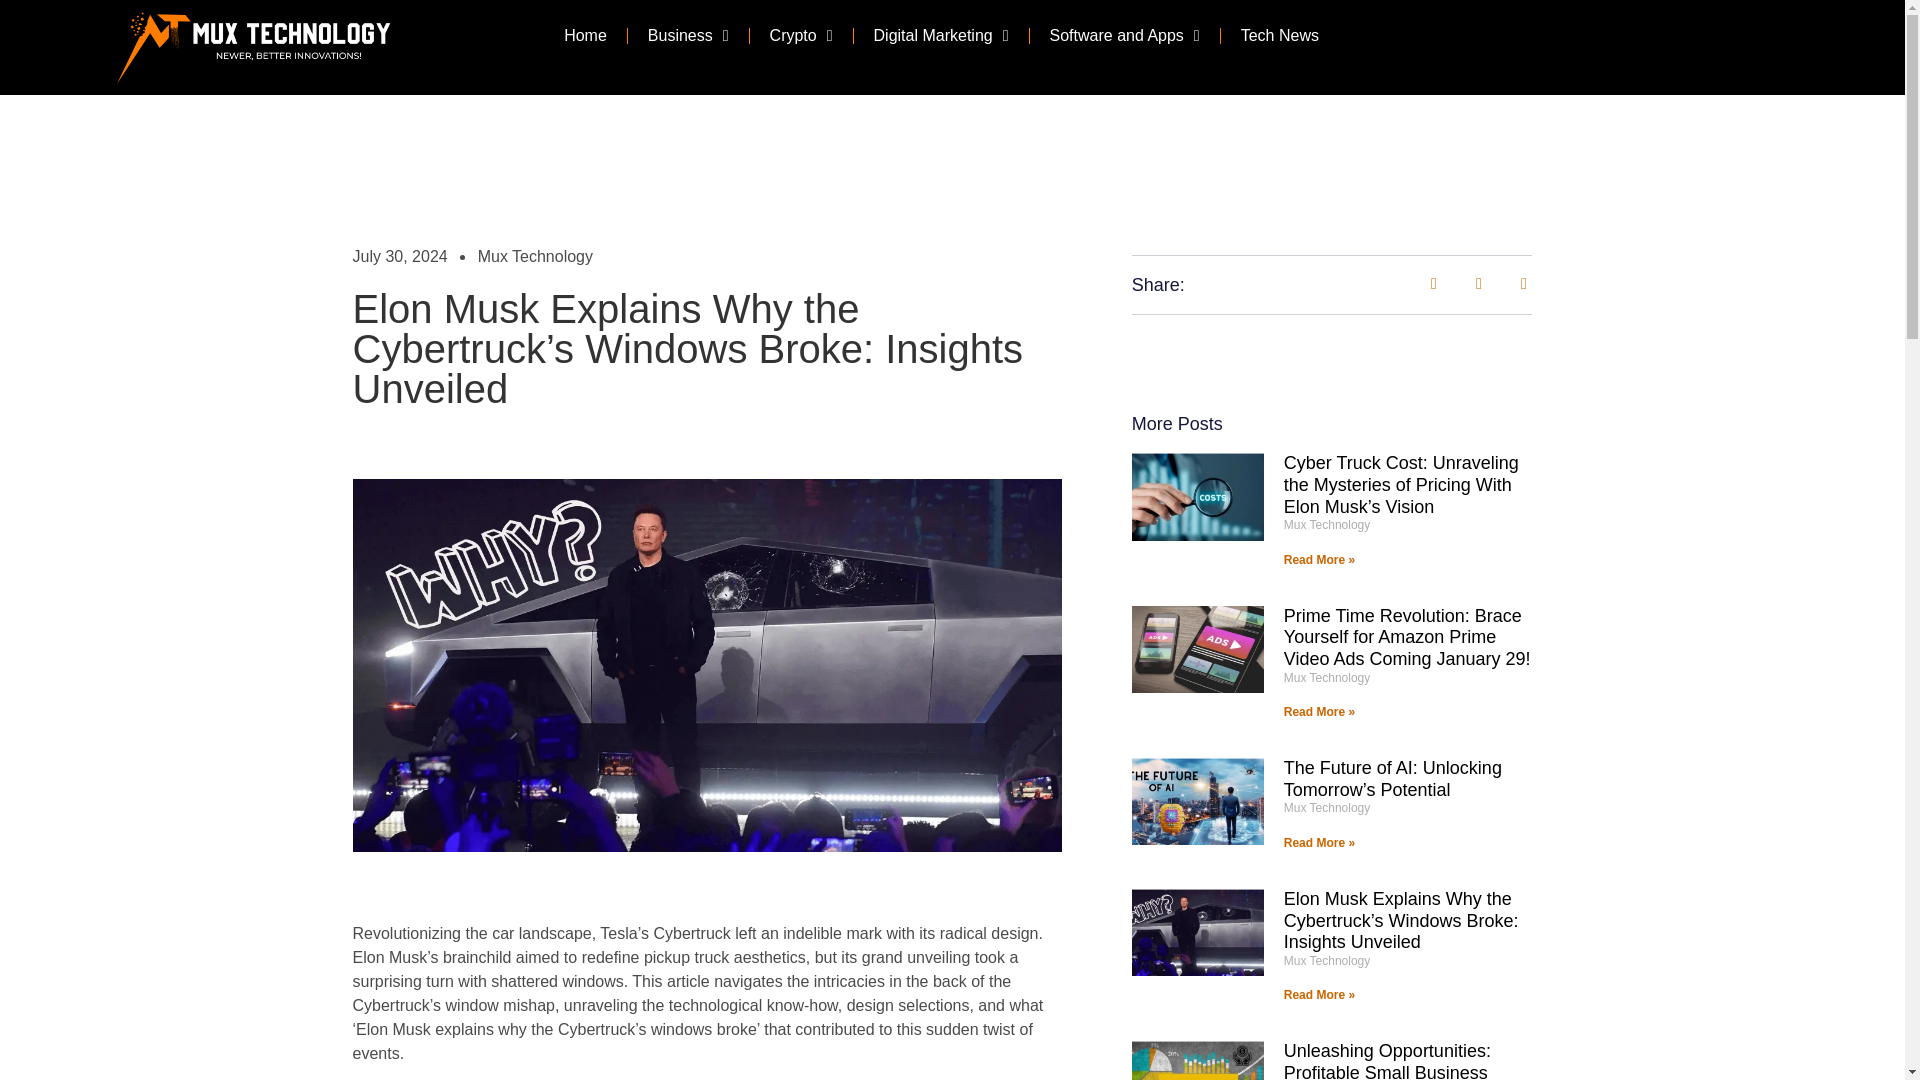  Describe the element at coordinates (585, 36) in the screenshot. I see `Home` at that location.